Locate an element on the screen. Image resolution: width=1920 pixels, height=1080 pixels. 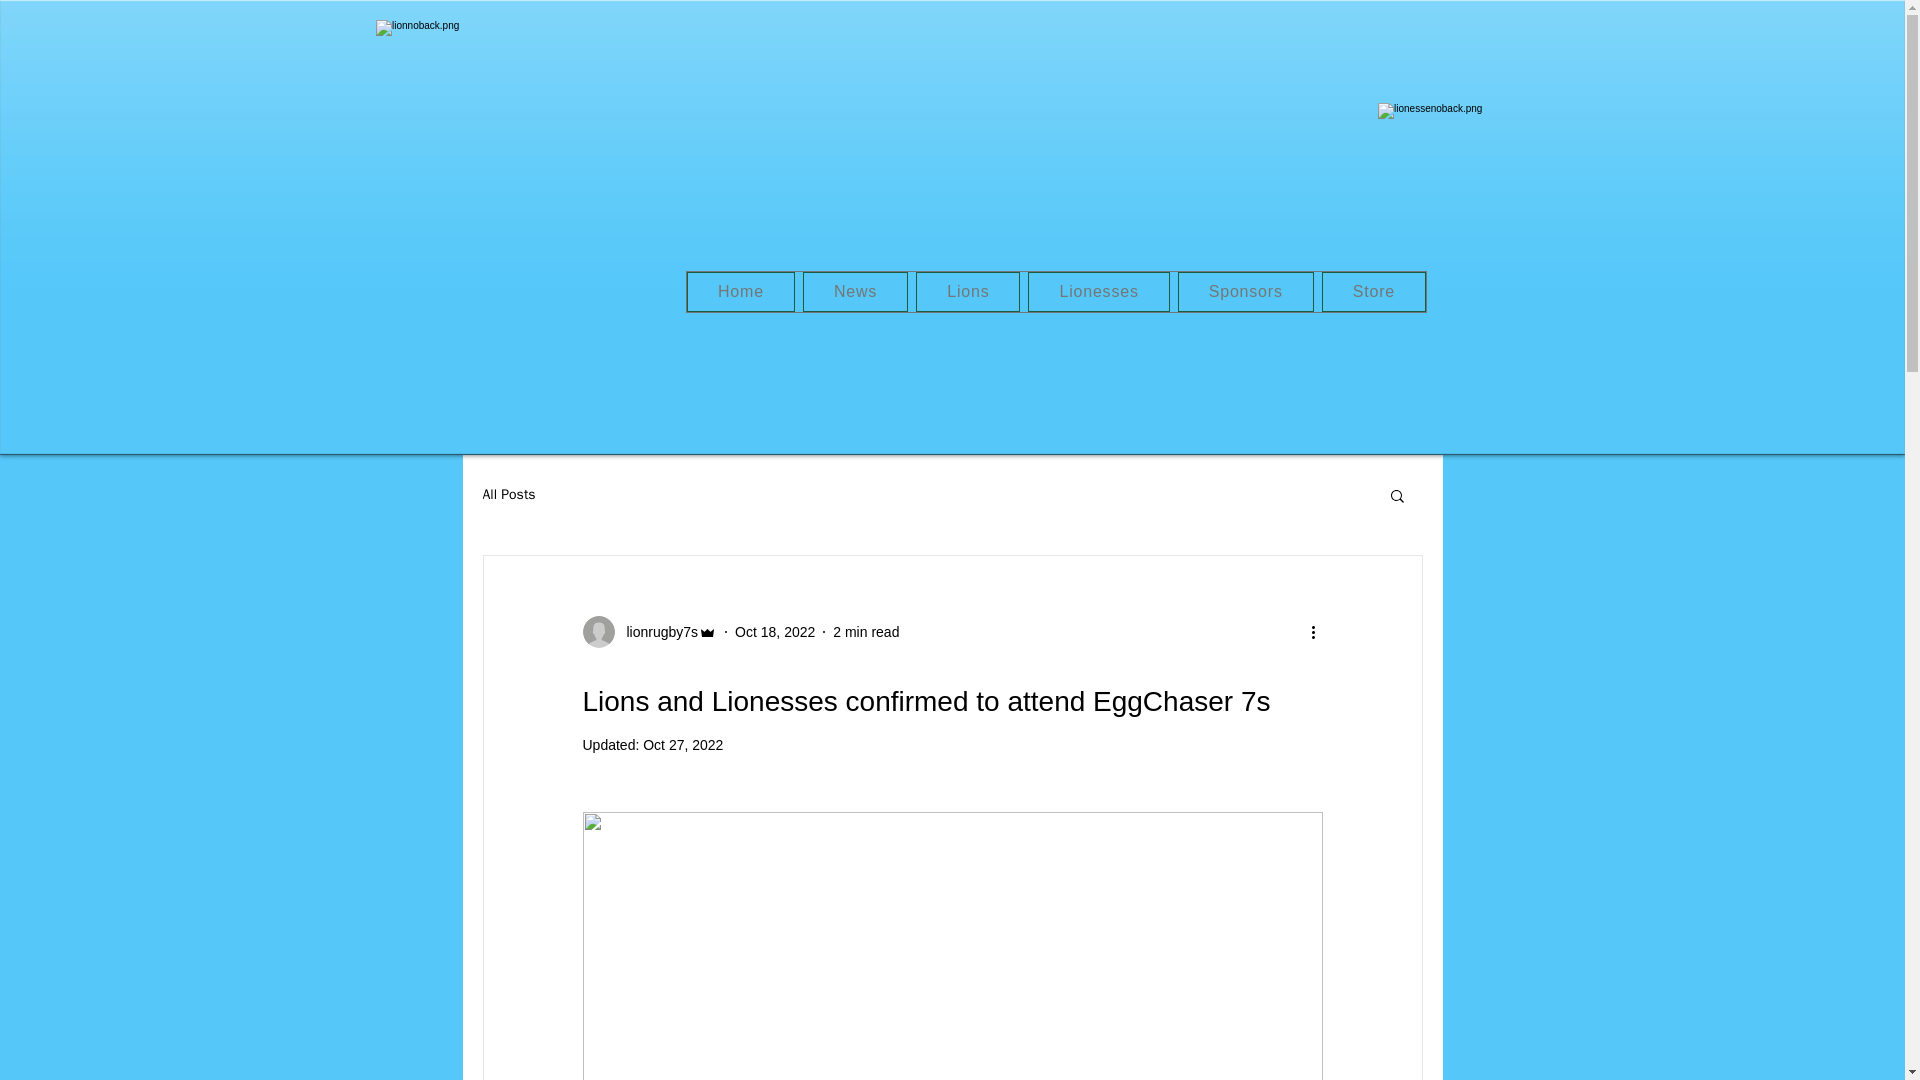
Store is located at coordinates (1374, 292).